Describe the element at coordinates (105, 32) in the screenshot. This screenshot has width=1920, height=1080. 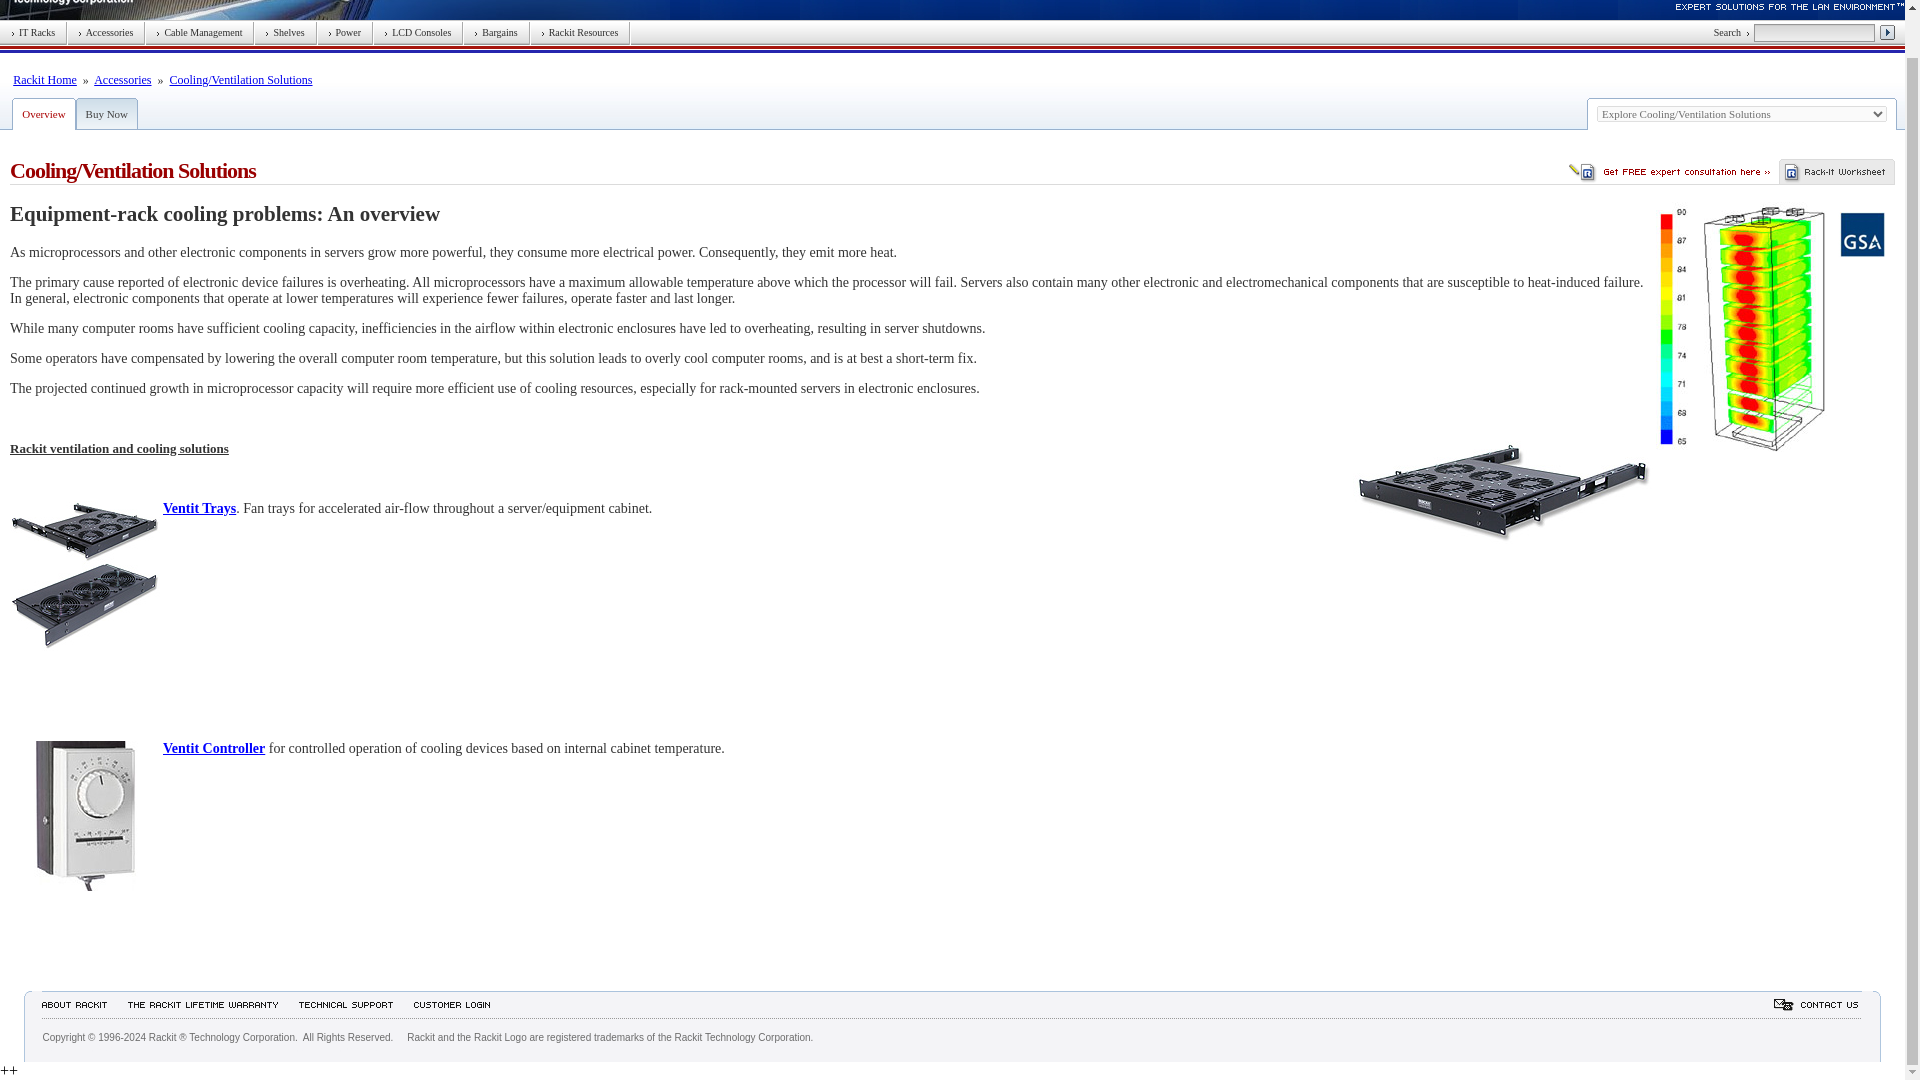
I see `  Accessories` at that location.